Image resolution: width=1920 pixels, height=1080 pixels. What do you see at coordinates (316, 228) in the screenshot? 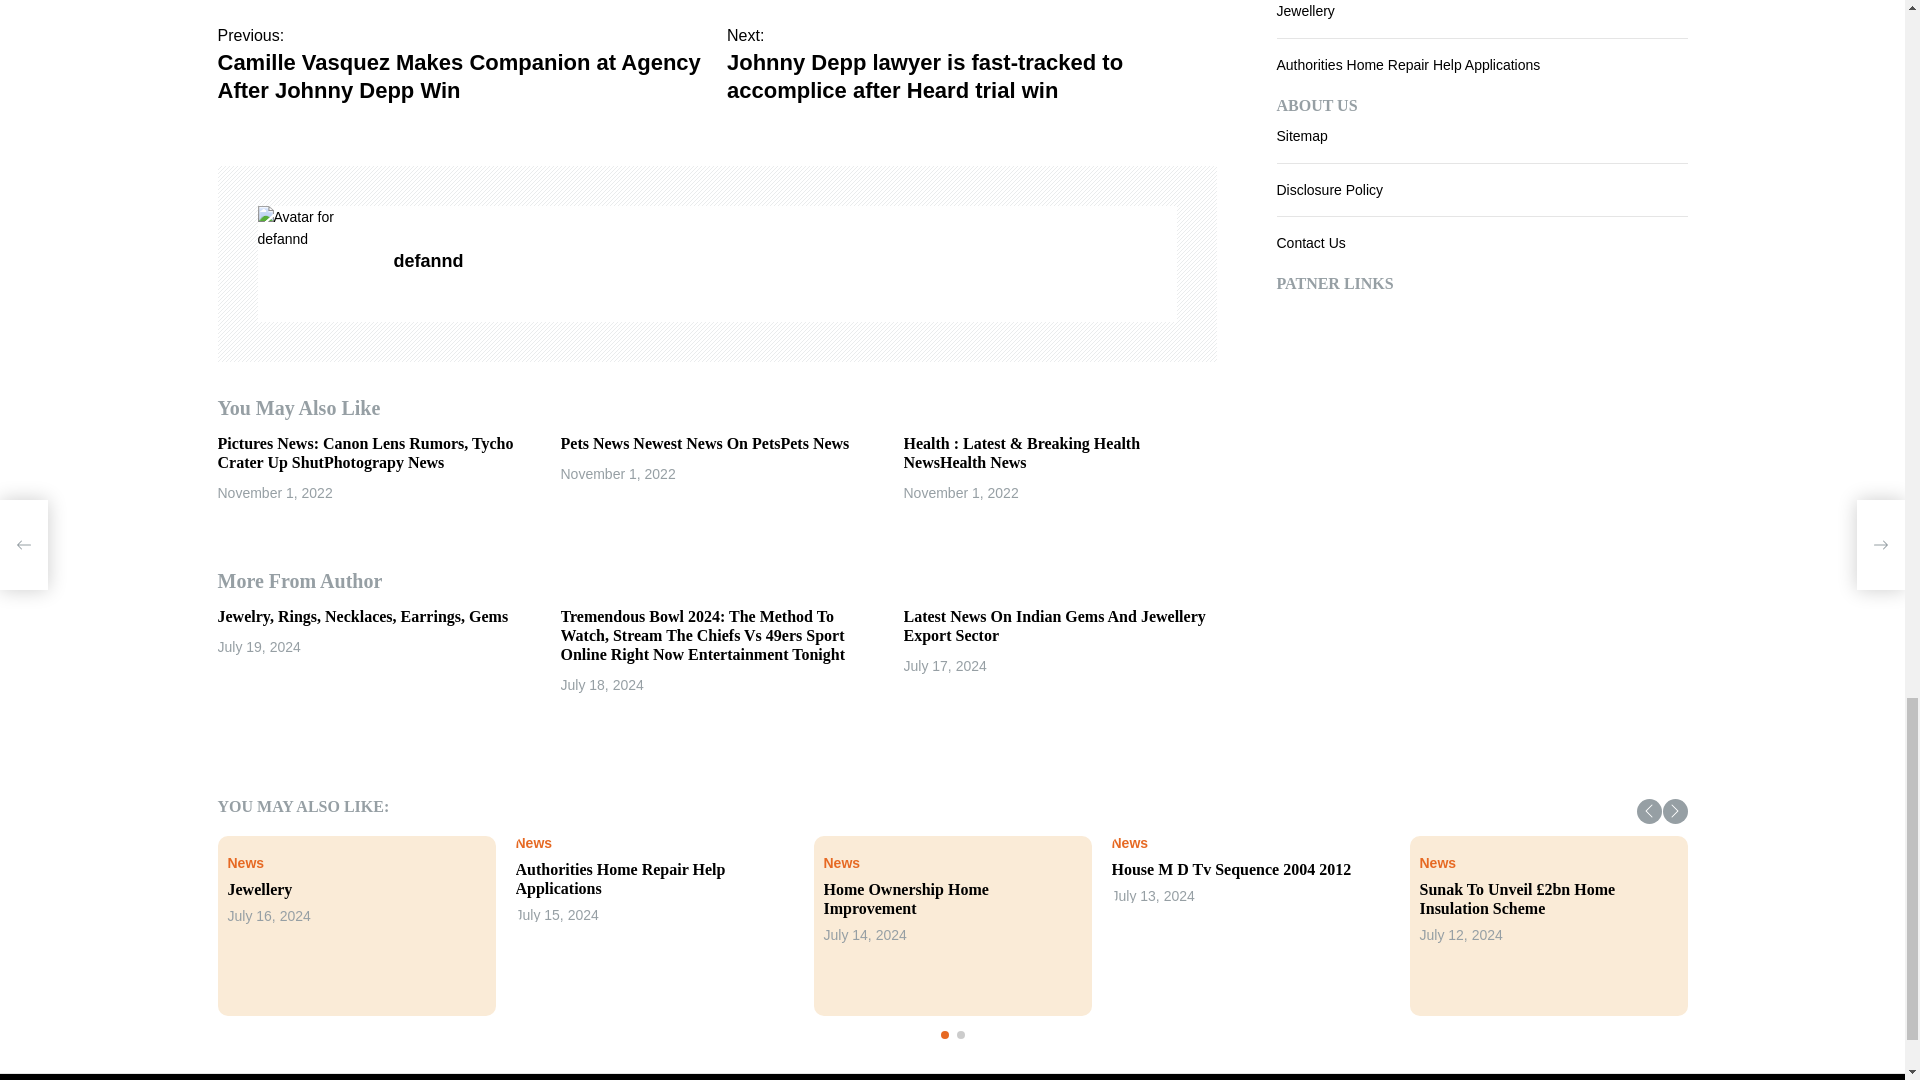
I see `defannd` at bounding box center [316, 228].